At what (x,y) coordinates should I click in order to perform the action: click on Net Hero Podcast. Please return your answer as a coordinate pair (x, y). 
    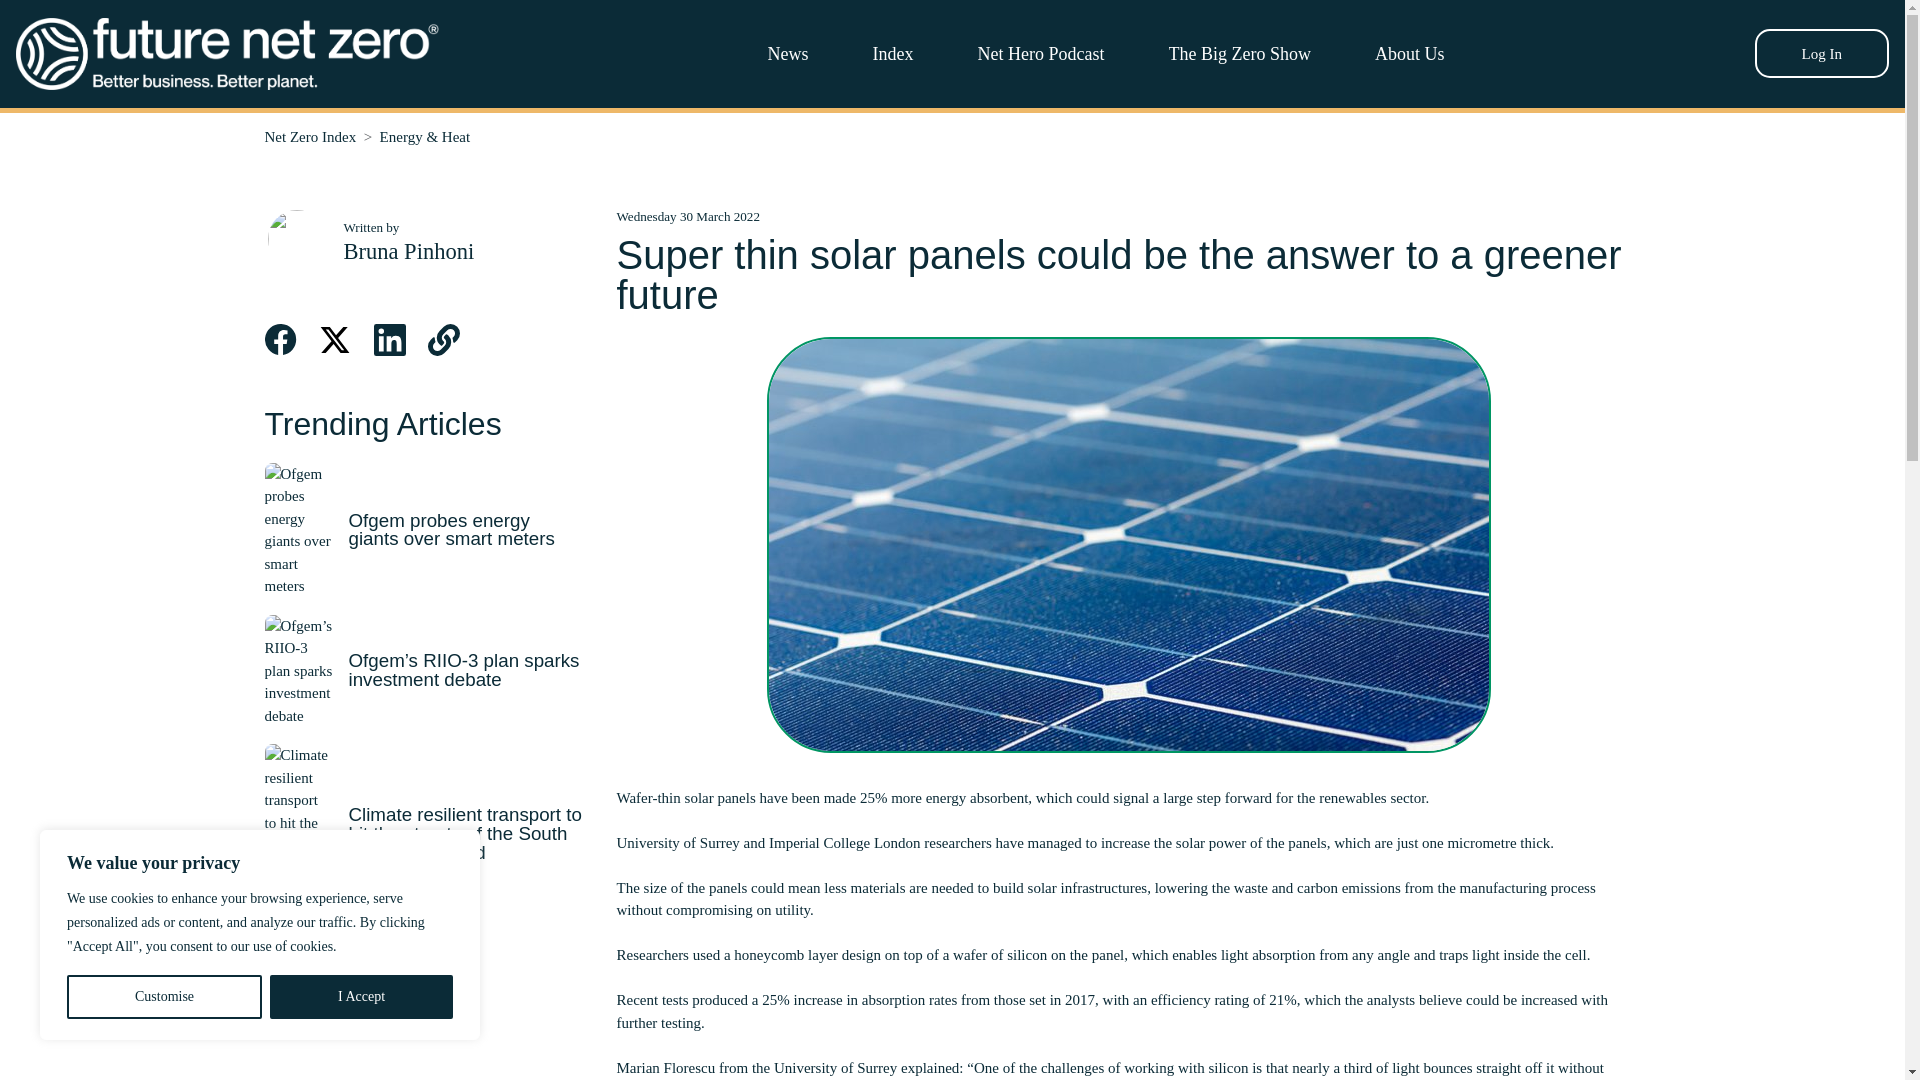
    Looking at the image, I should click on (1041, 53).